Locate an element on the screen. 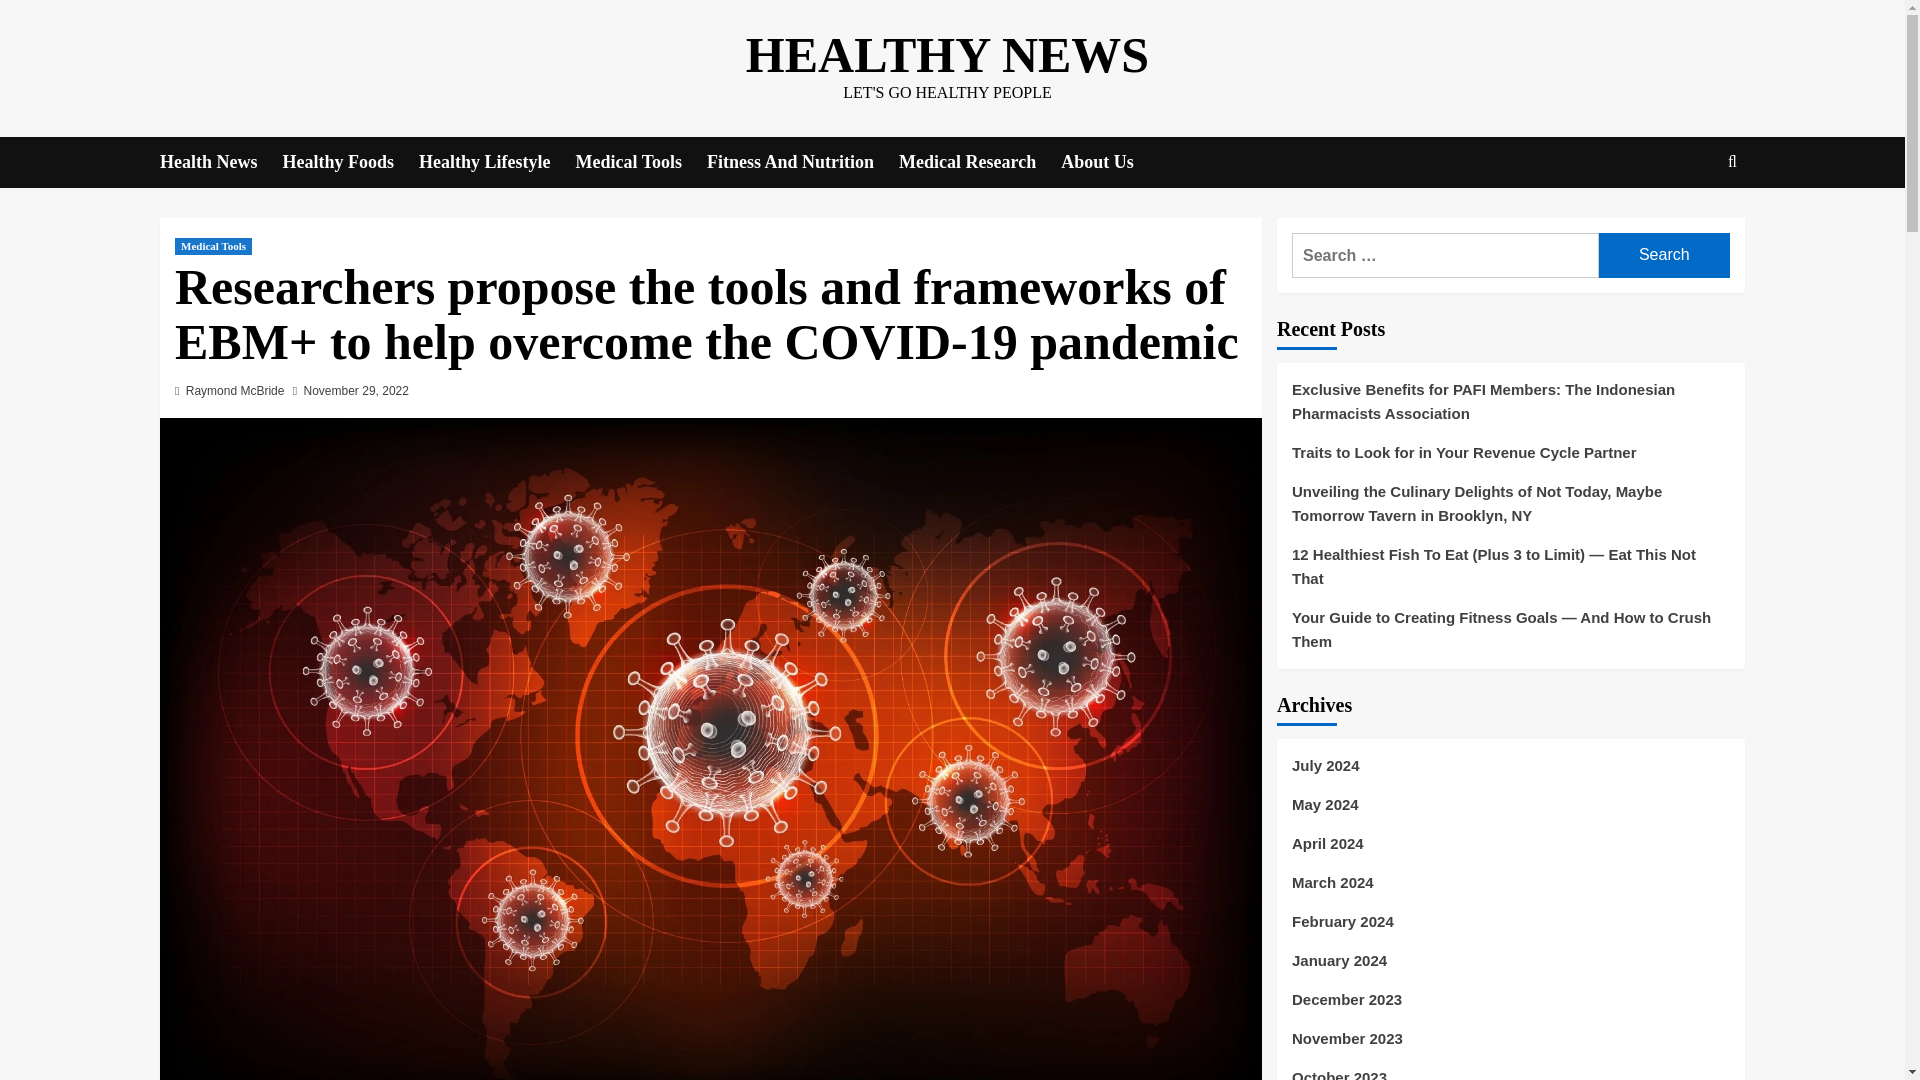 This screenshot has width=1920, height=1080. Search is located at coordinates (1686, 223).